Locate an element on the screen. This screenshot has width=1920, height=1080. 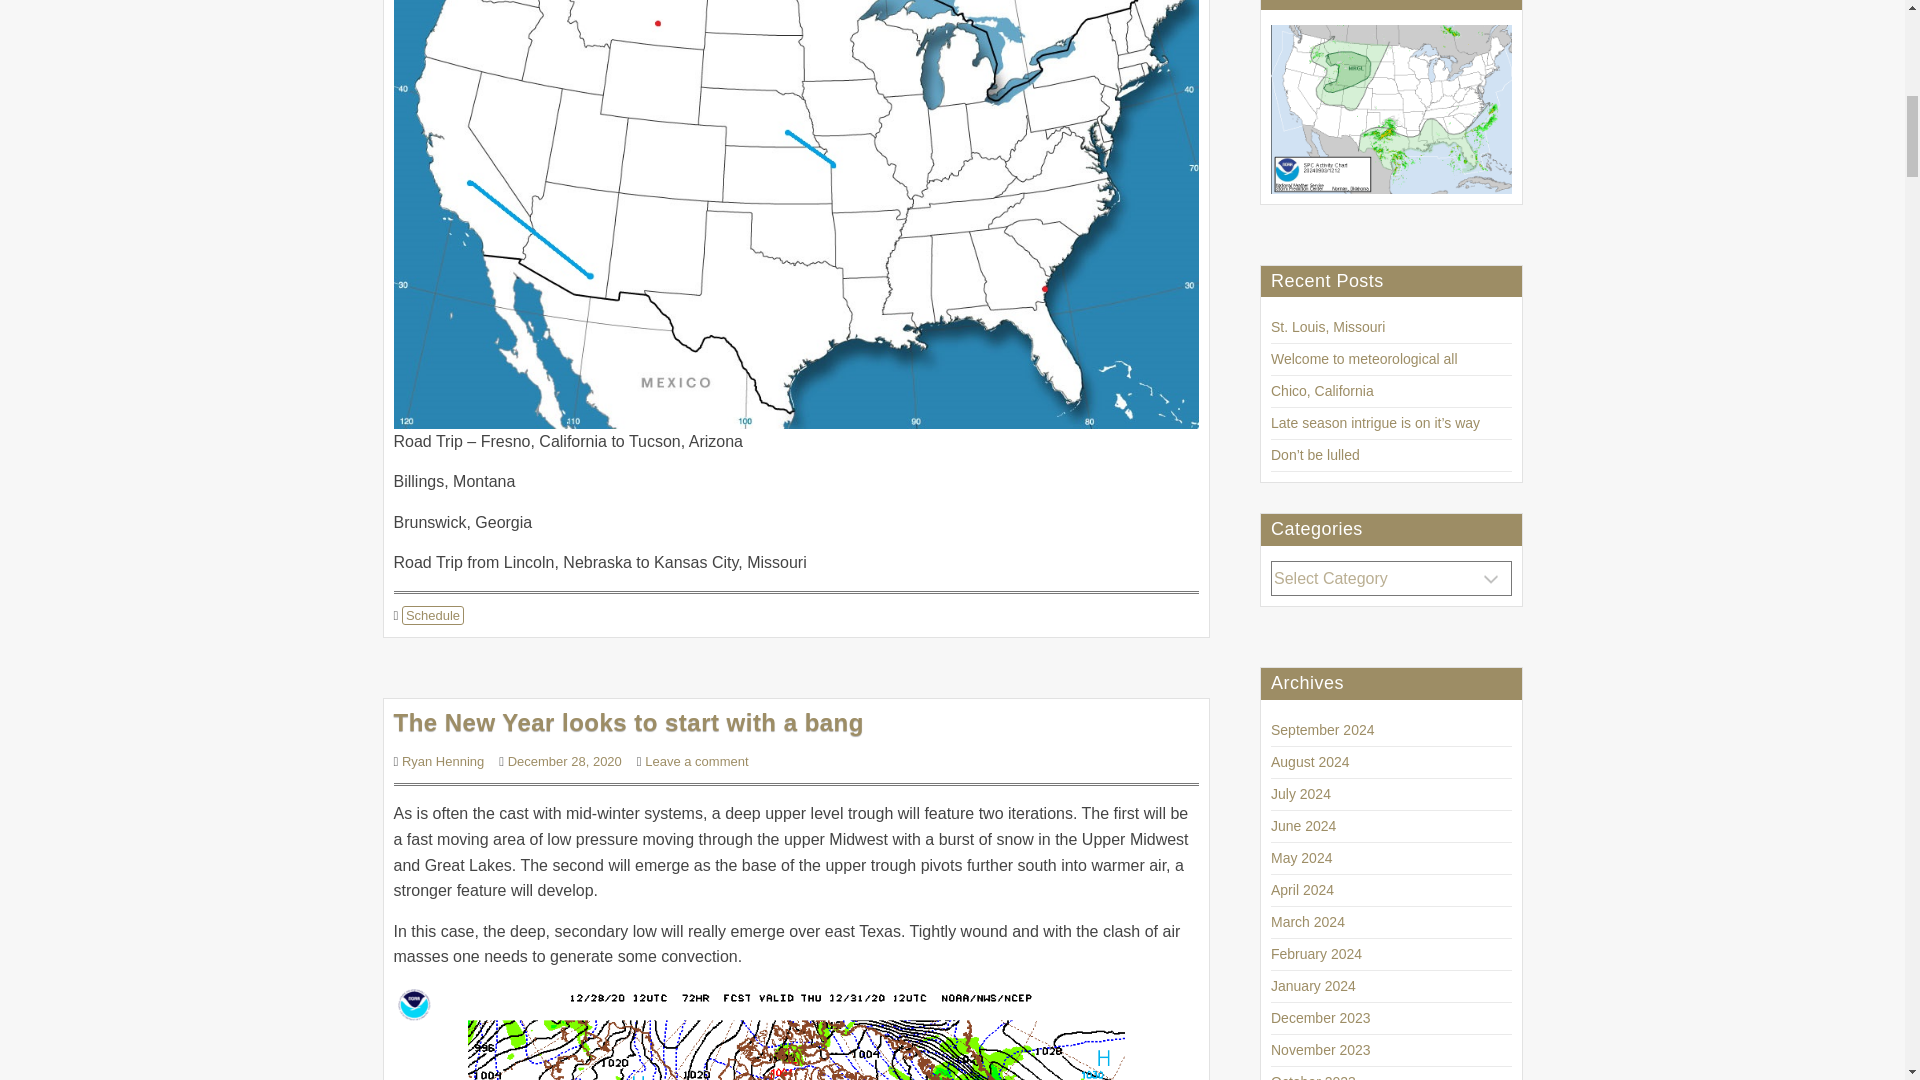
Leave a comment is located at coordinates (696, 760).